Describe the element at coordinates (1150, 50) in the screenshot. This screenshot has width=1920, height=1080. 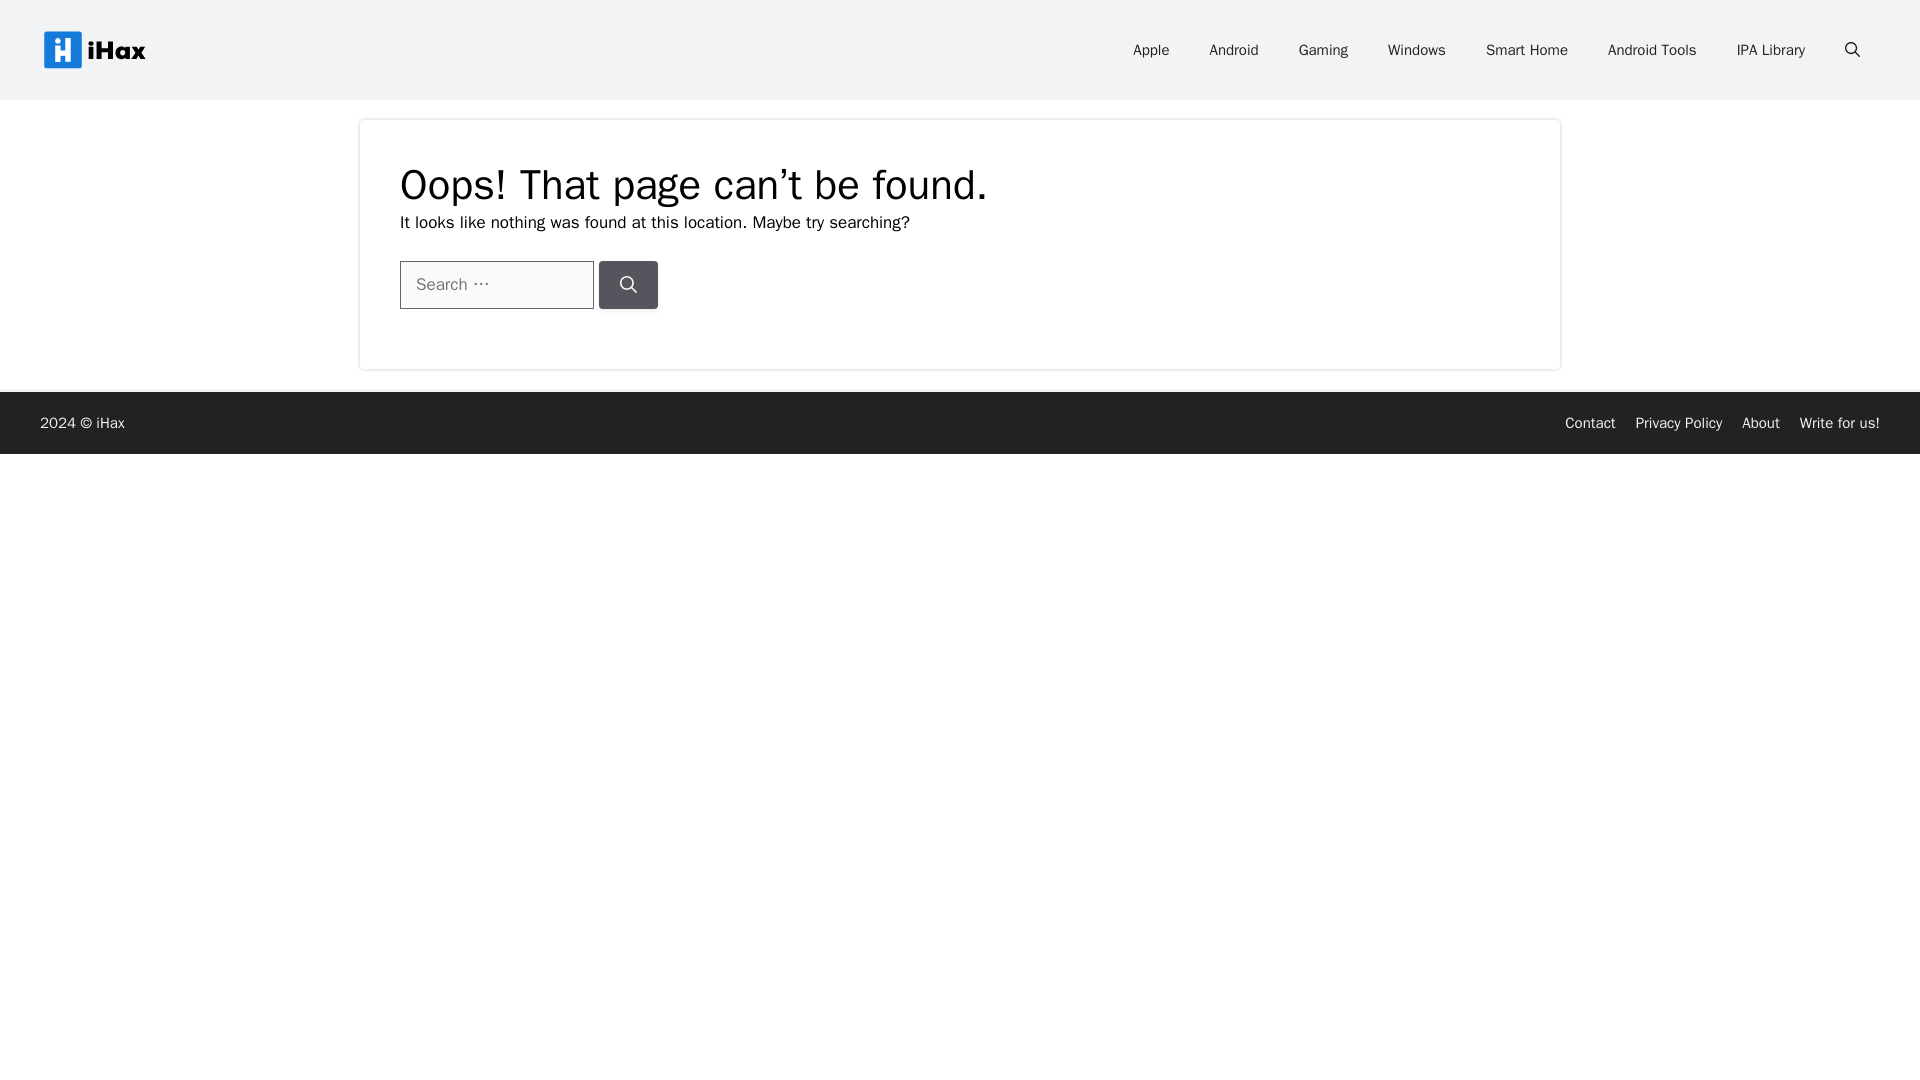
I see `Apple` at that location.